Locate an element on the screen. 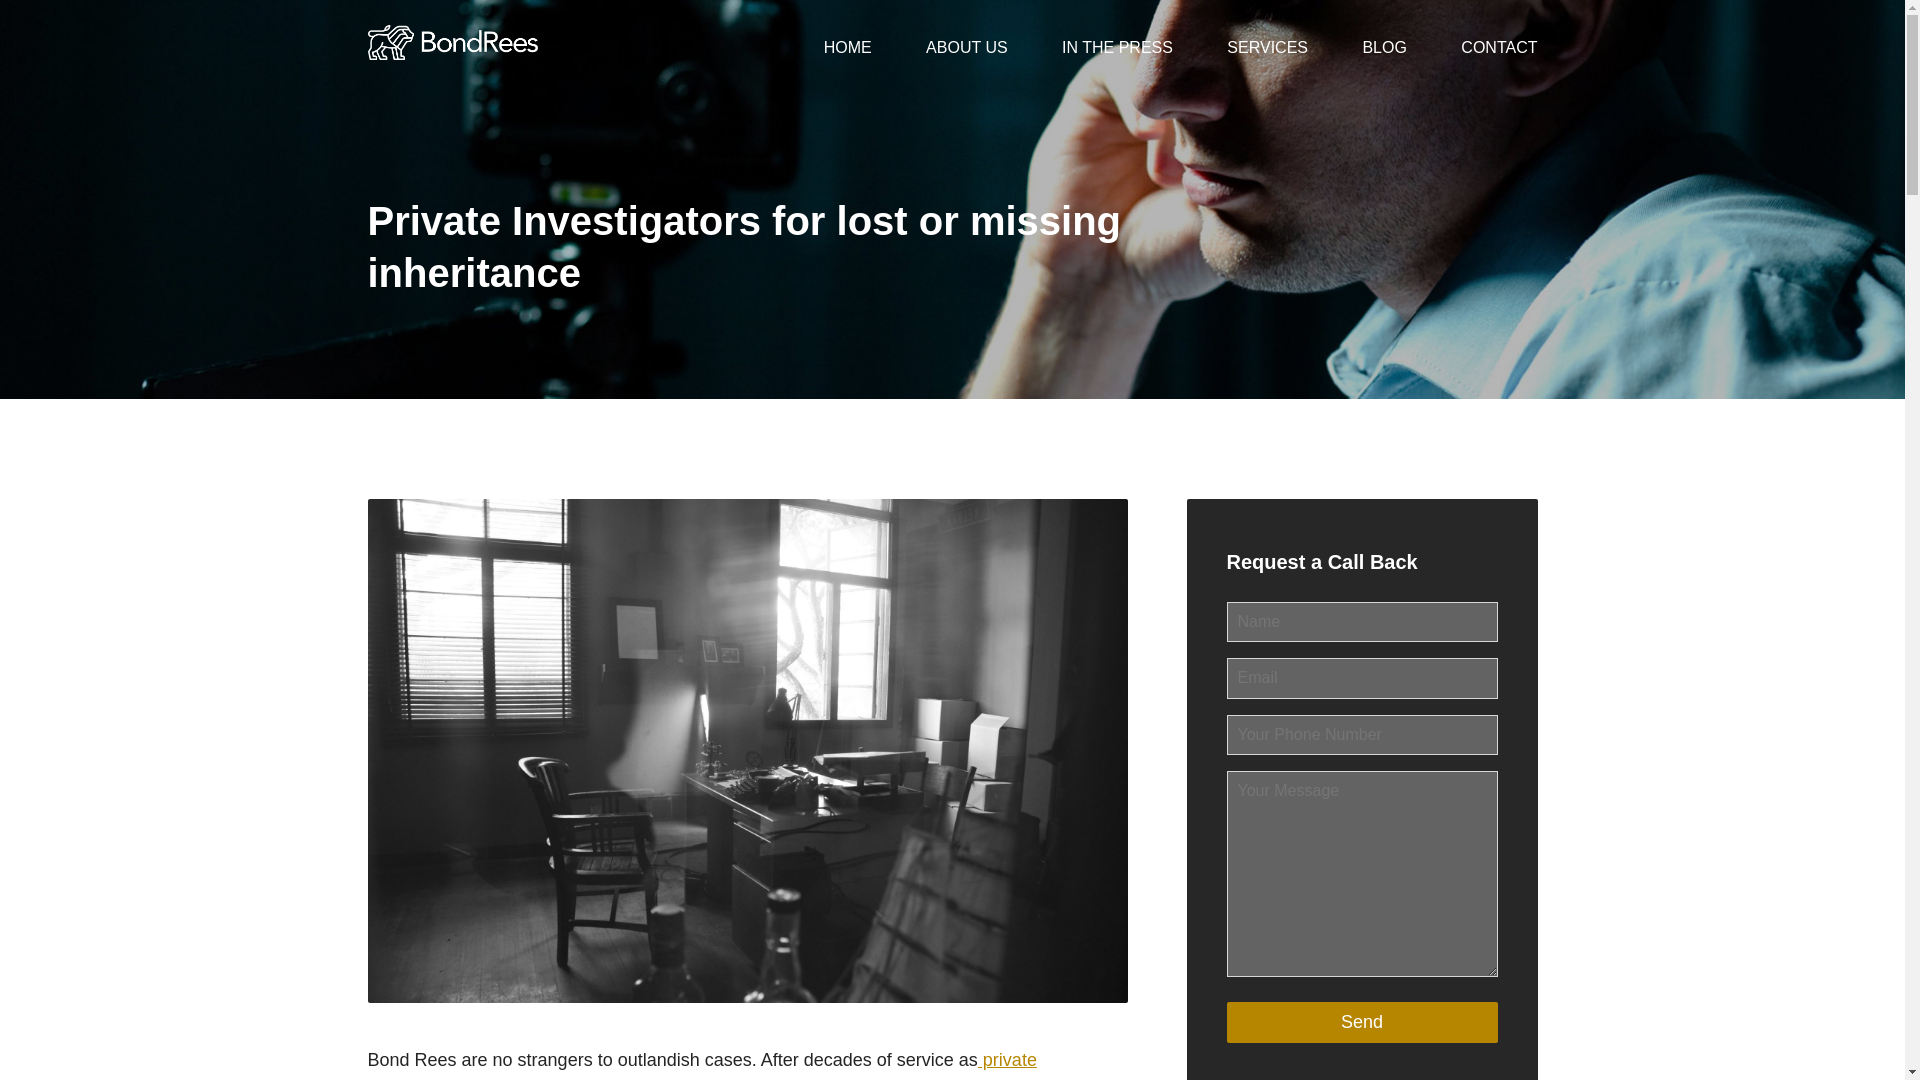  HOME is located at coordinates (847, 47).